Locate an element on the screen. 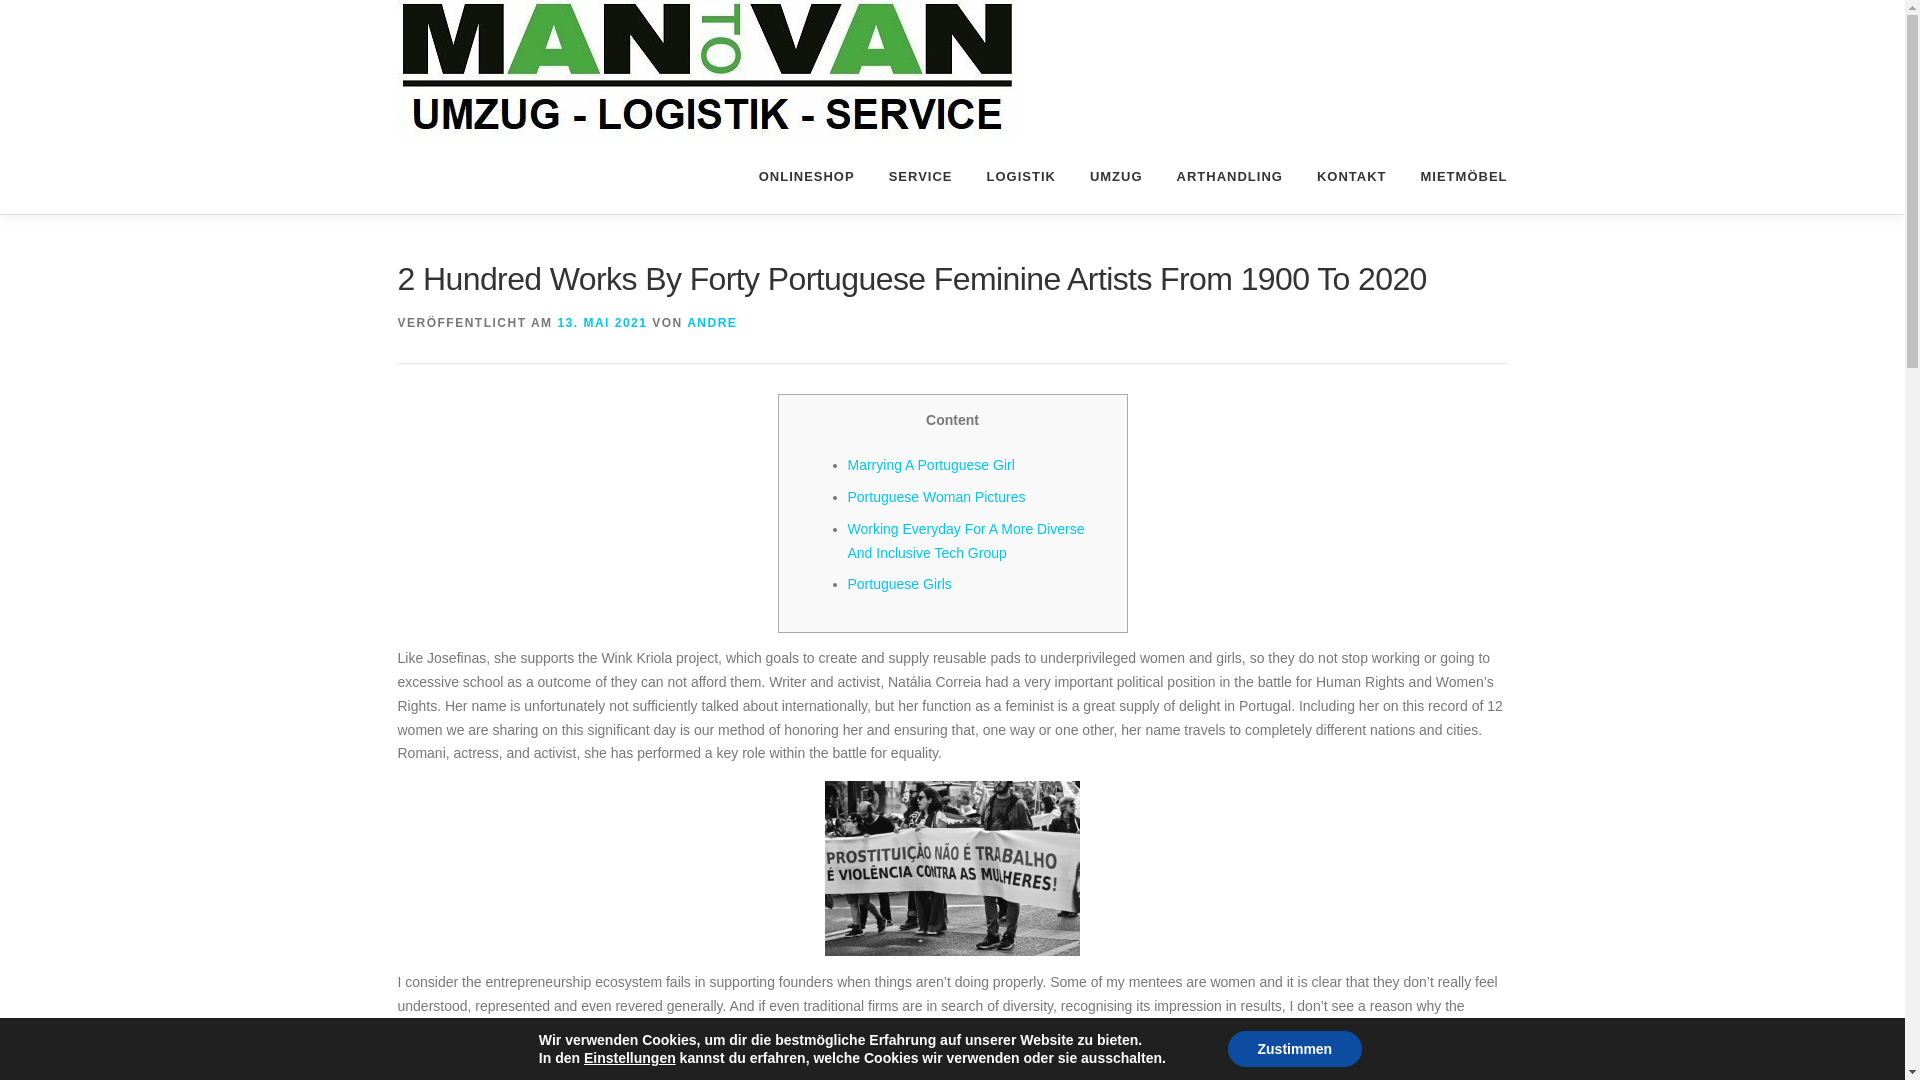 This screenshot has width=1920, height=1080. Einstellungen is located at coordinates (629, 1058).